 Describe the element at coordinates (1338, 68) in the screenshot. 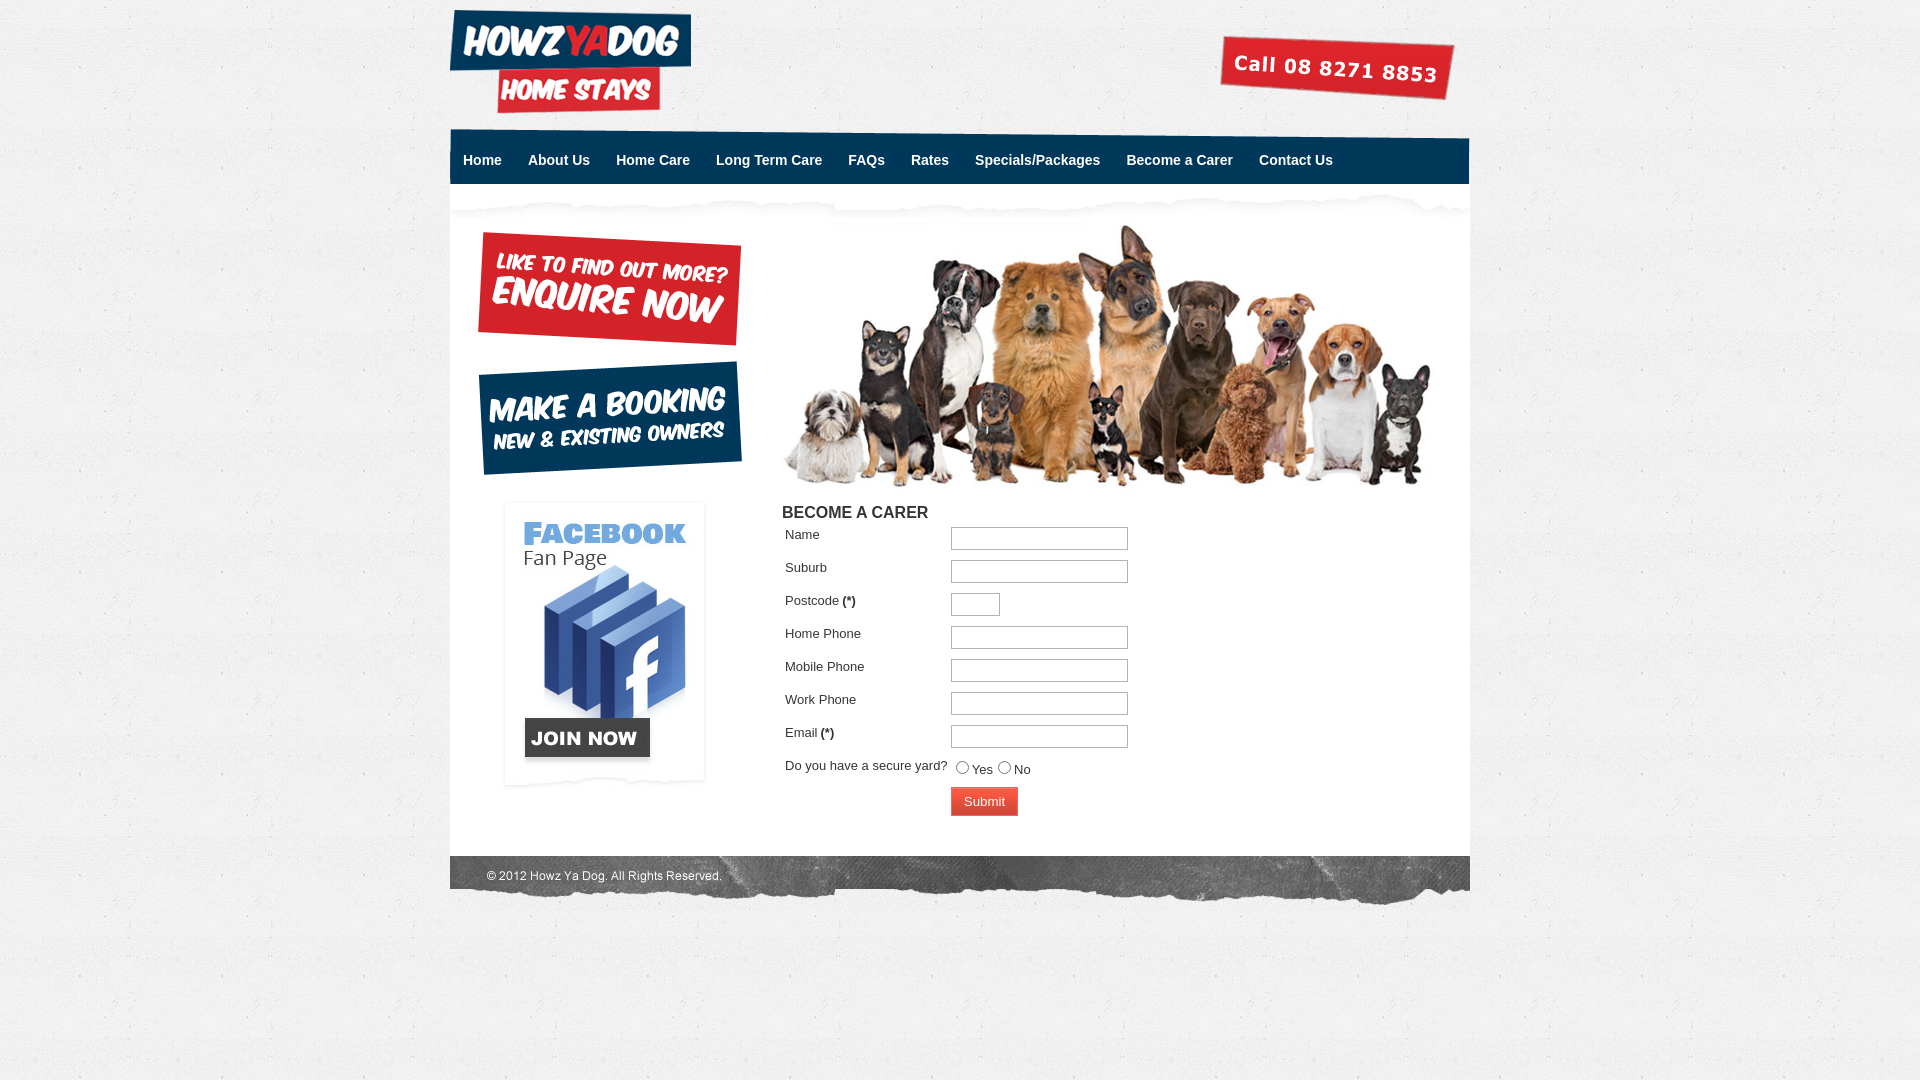

I see `Call - 08 8271 8853` at that location.